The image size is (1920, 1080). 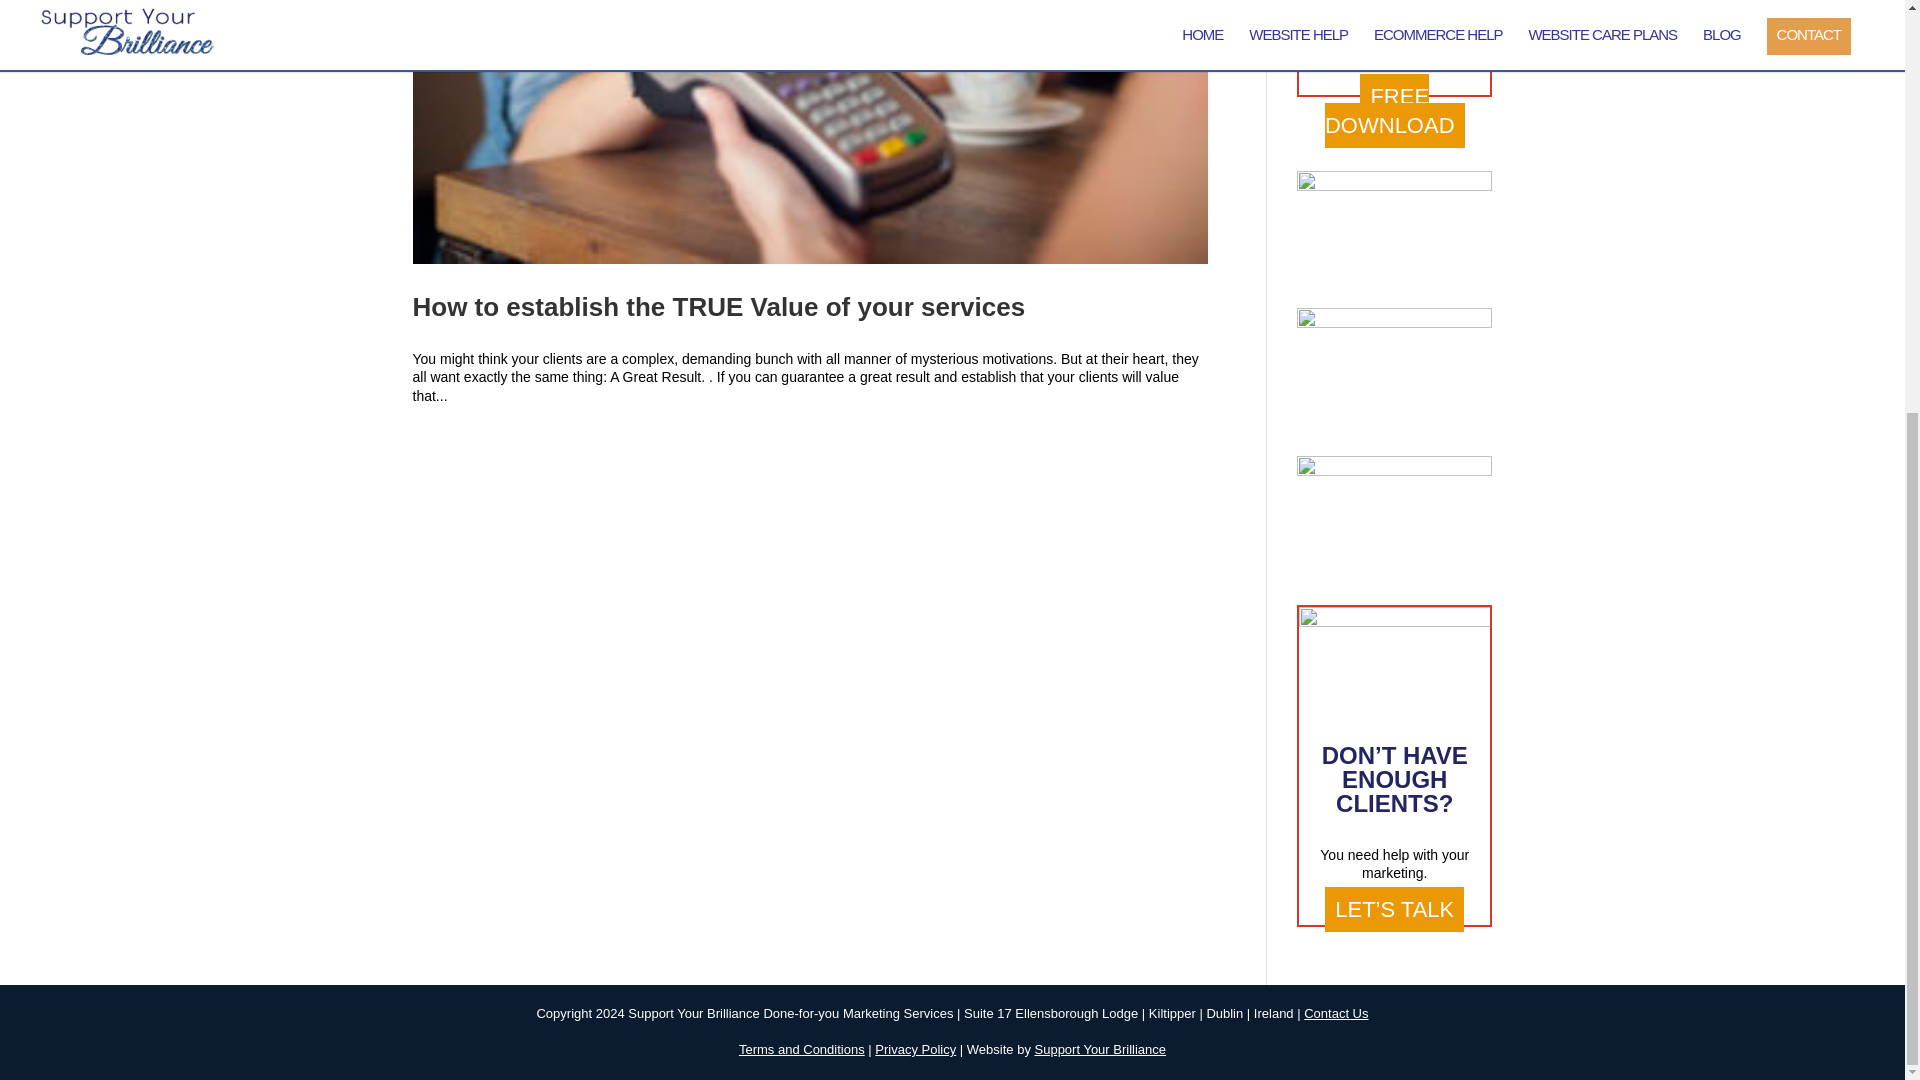 I want to click on Privacy Policy, so click(x=916, y=1050).